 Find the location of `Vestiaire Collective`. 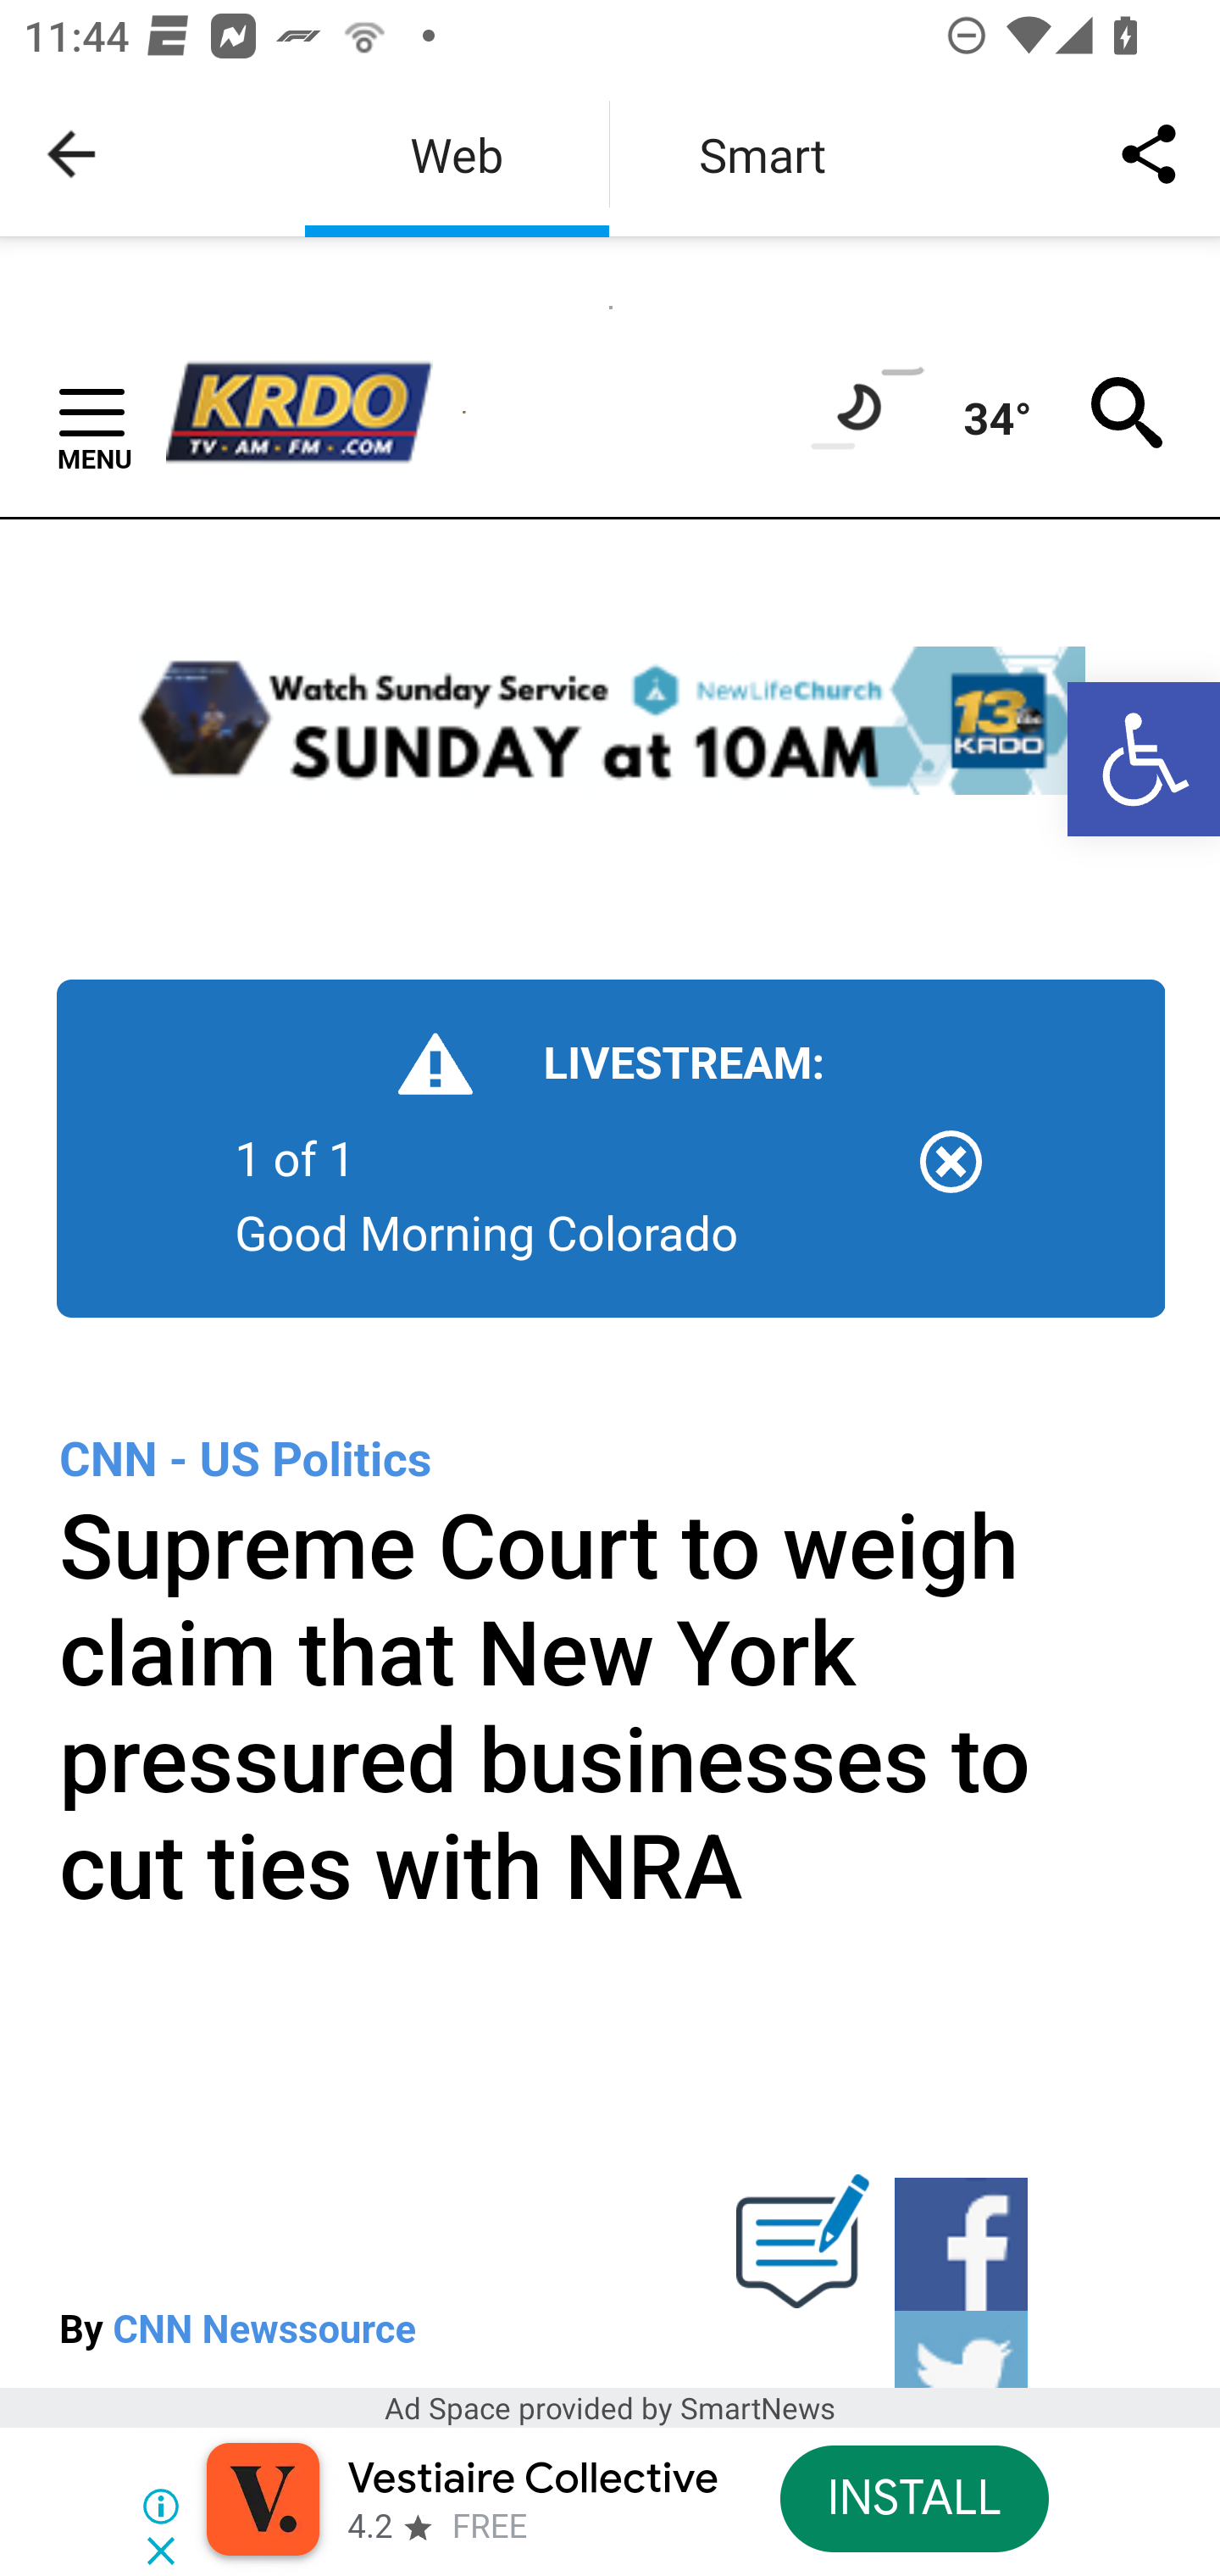

Vestiaire Collective is located at coordinates (532, 2479).